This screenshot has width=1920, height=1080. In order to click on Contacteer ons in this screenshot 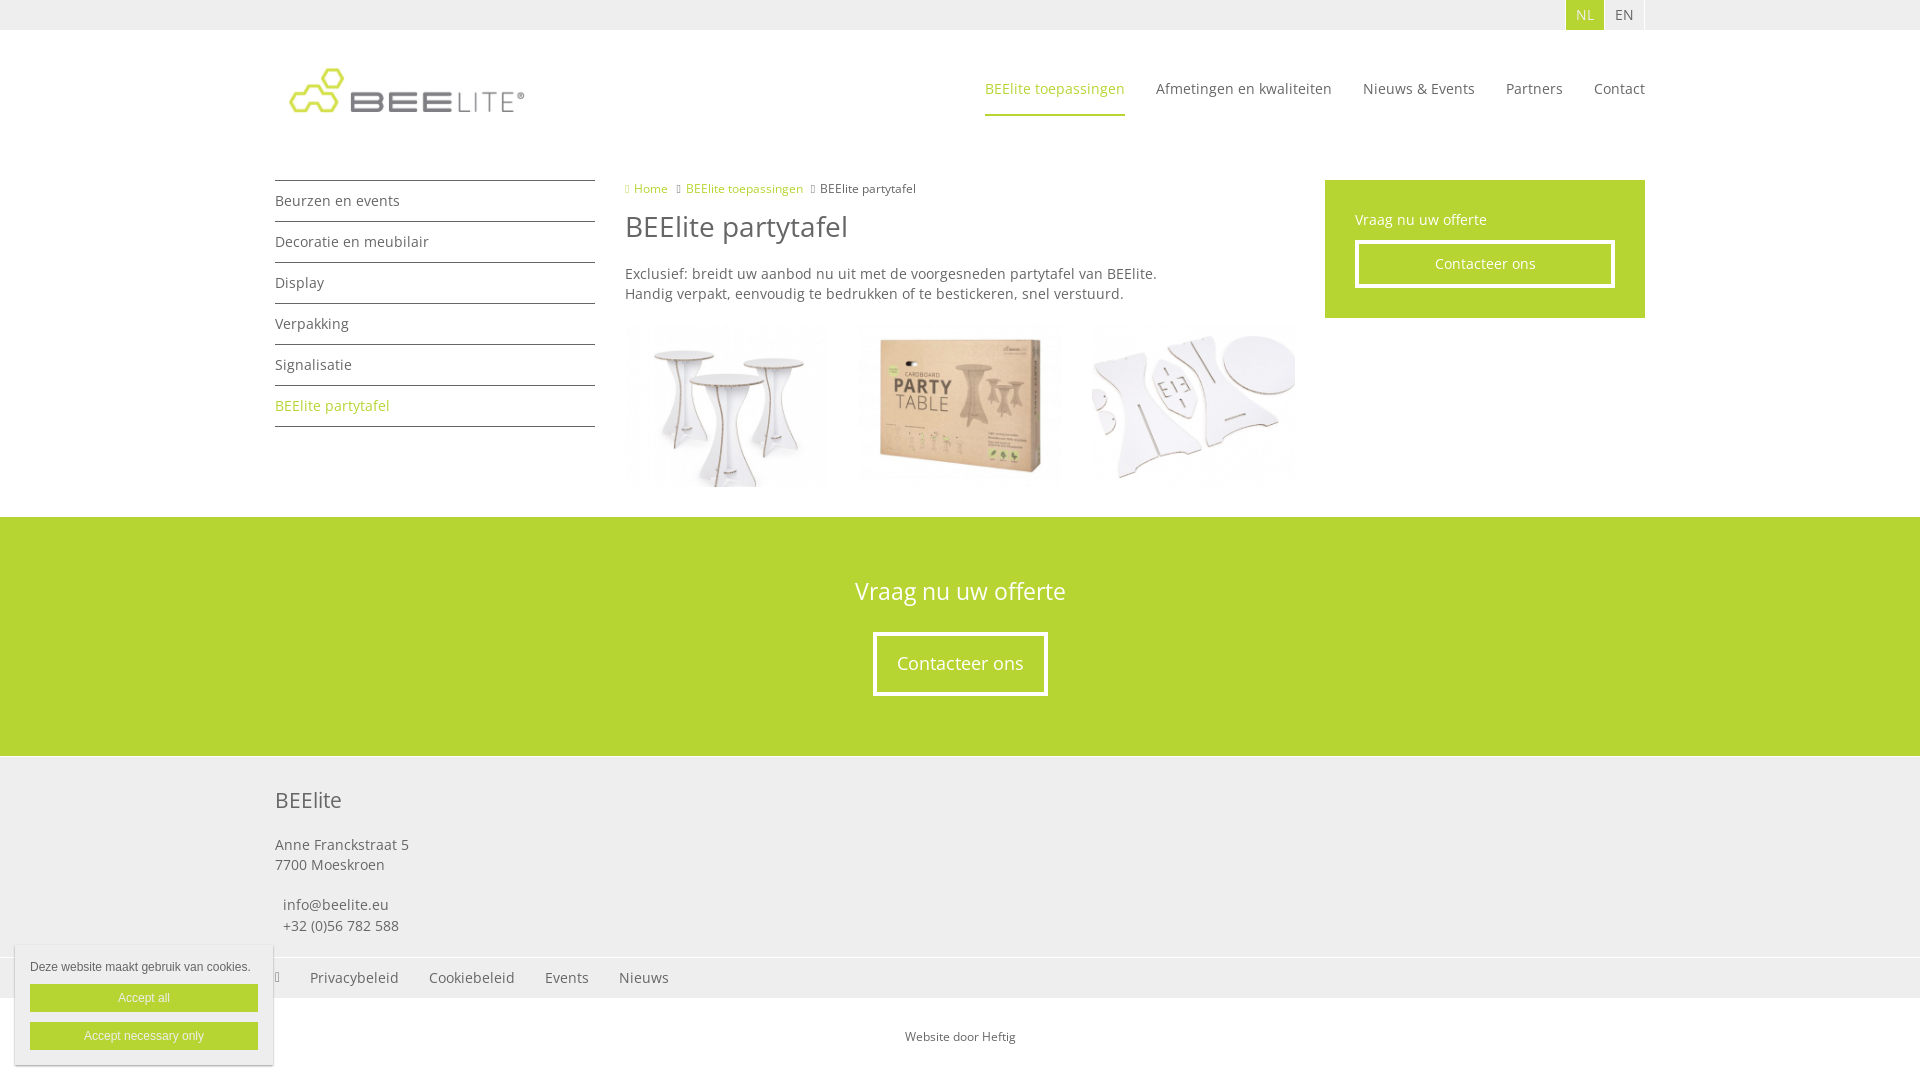, I will do `click(1485, 264)`.